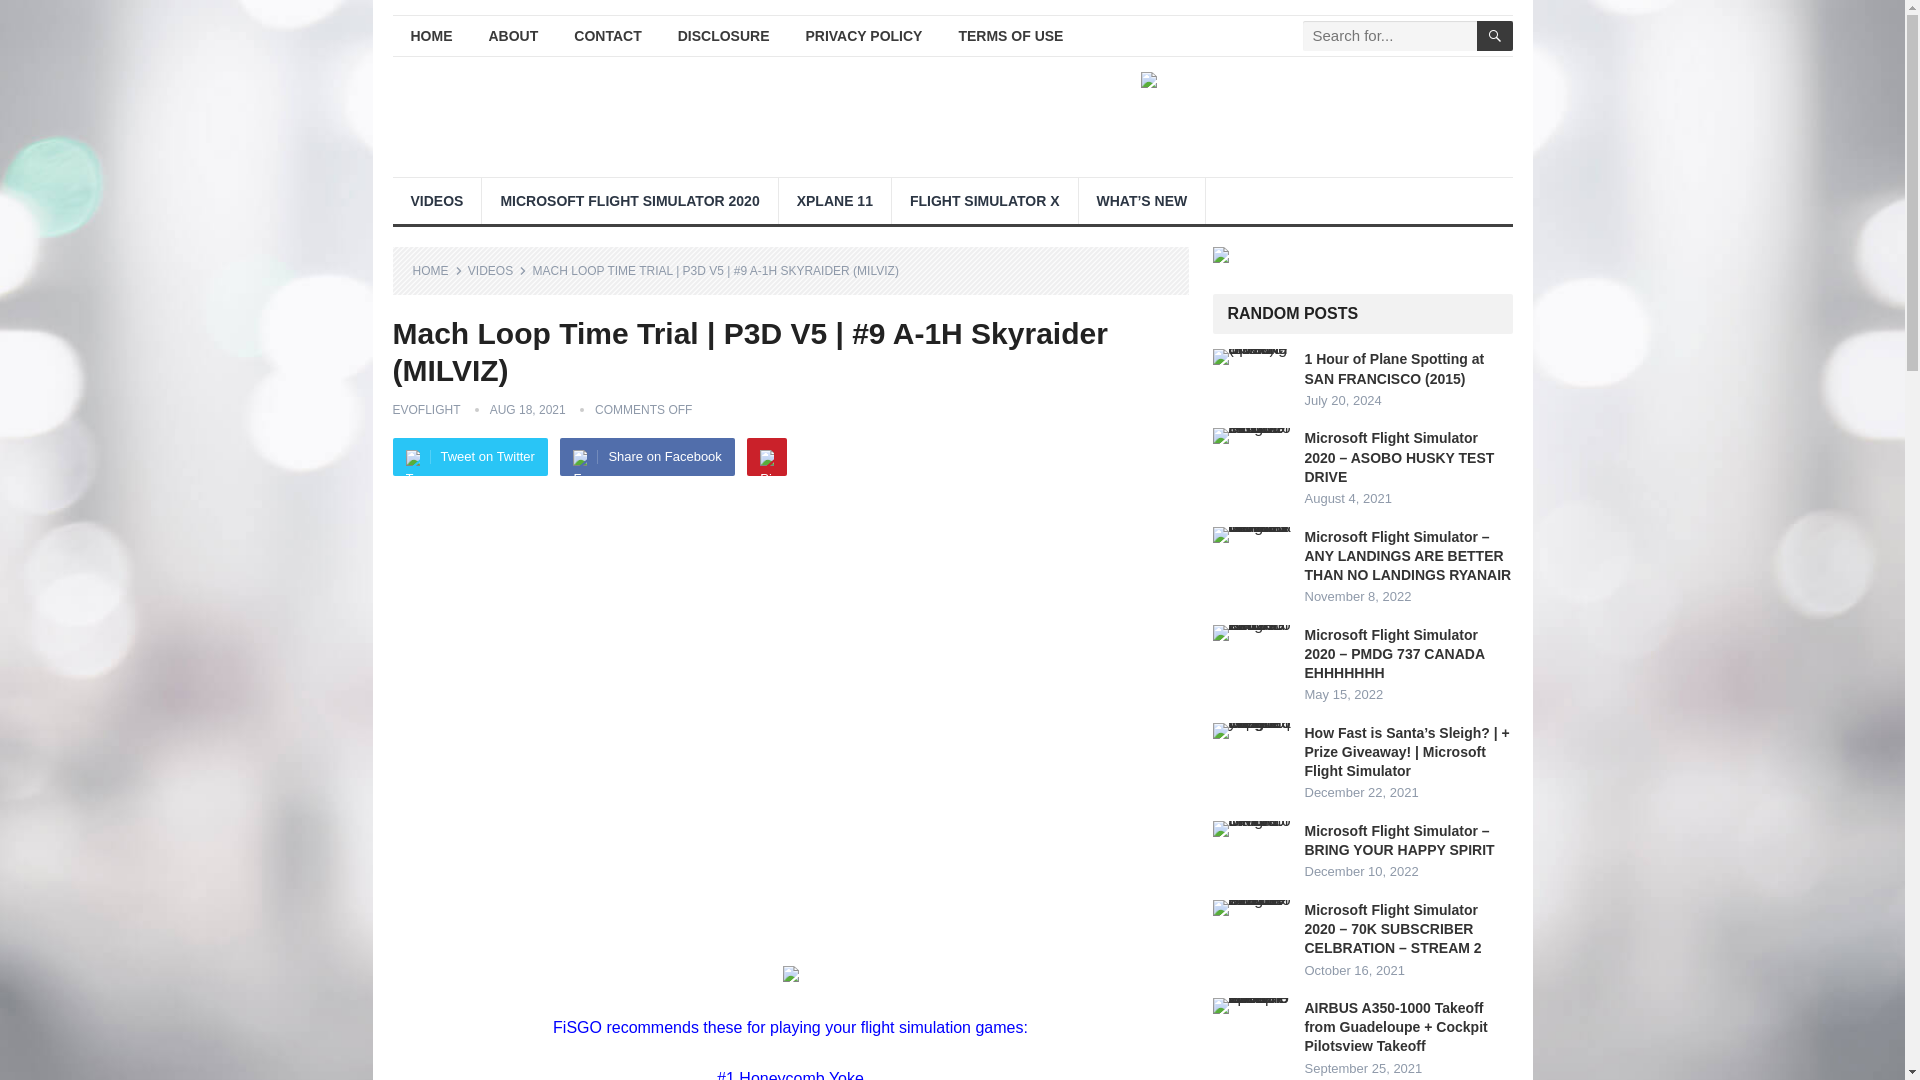  I want to click on HOME, so click(430, 36).